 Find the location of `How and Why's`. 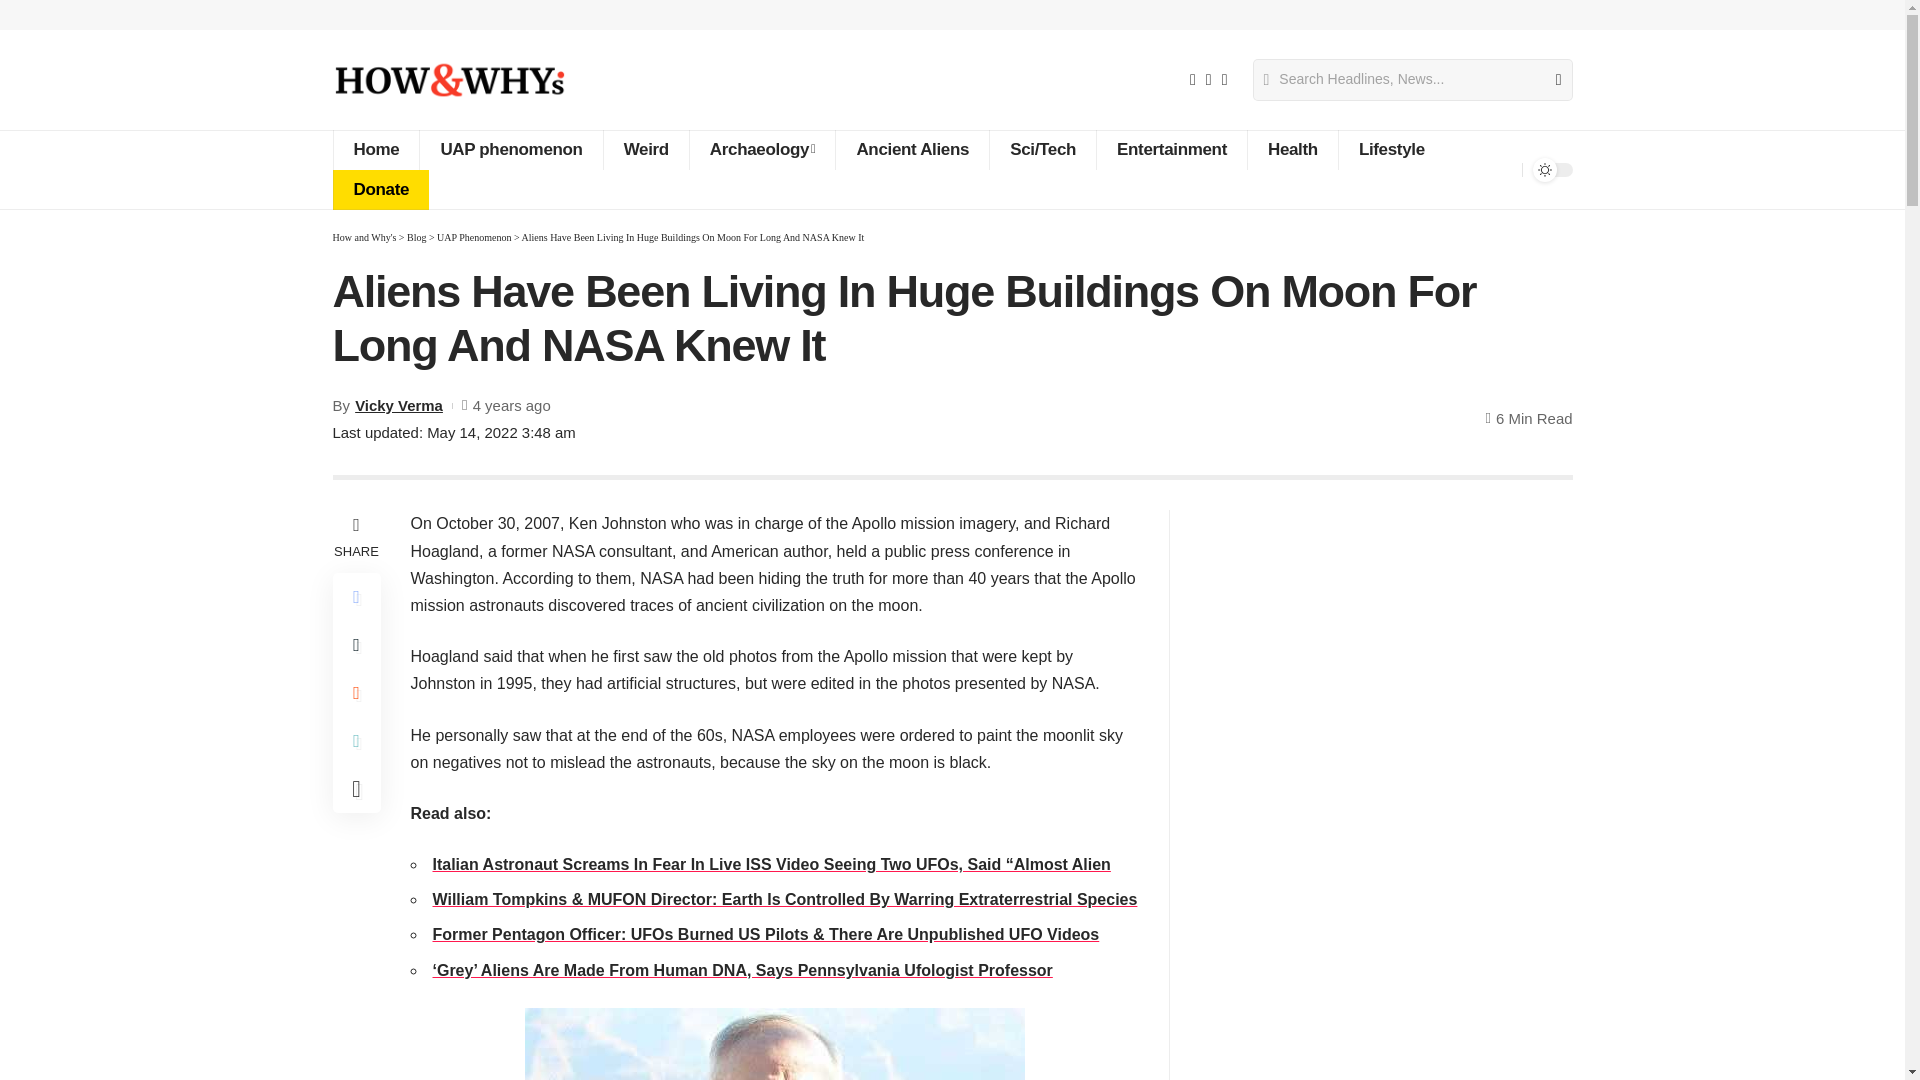

How and Why's is located at coordinates (364, 238).